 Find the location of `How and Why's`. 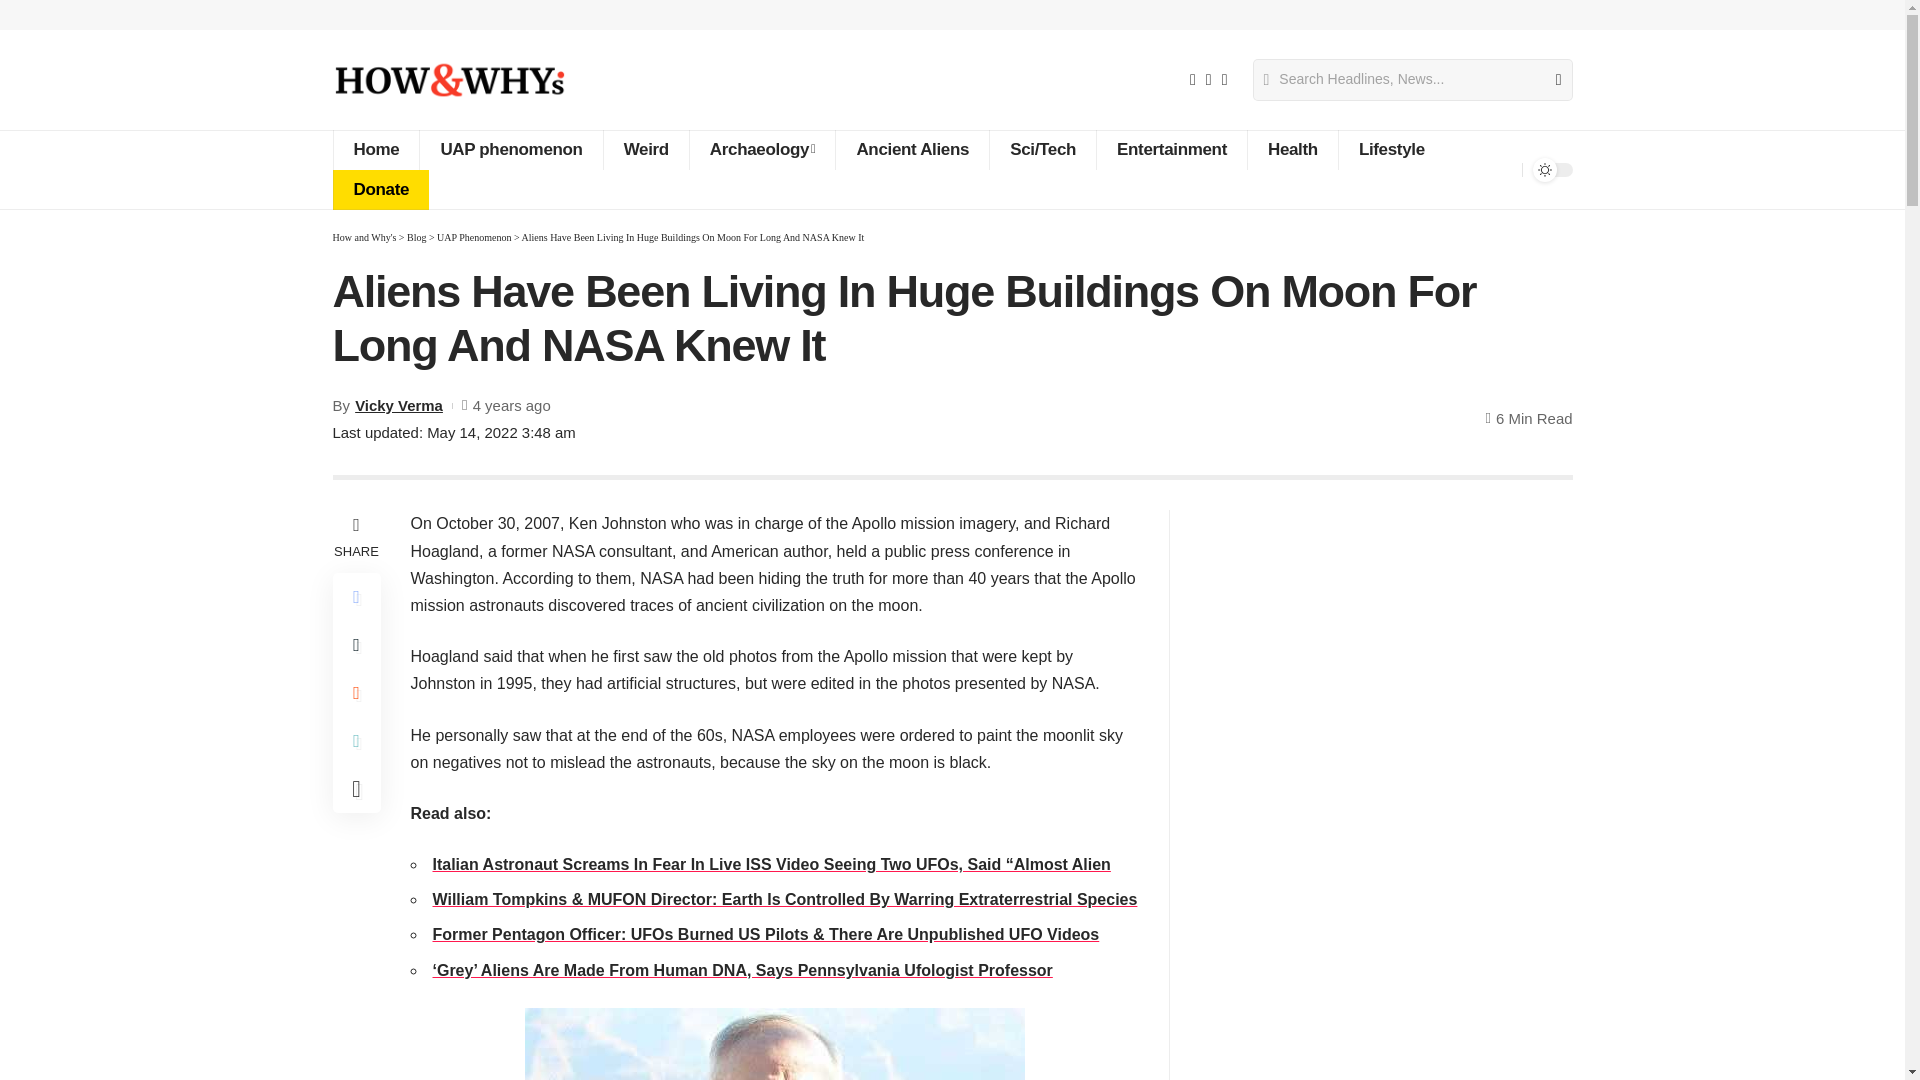

How and Why's is located at coordinates (364, 238).